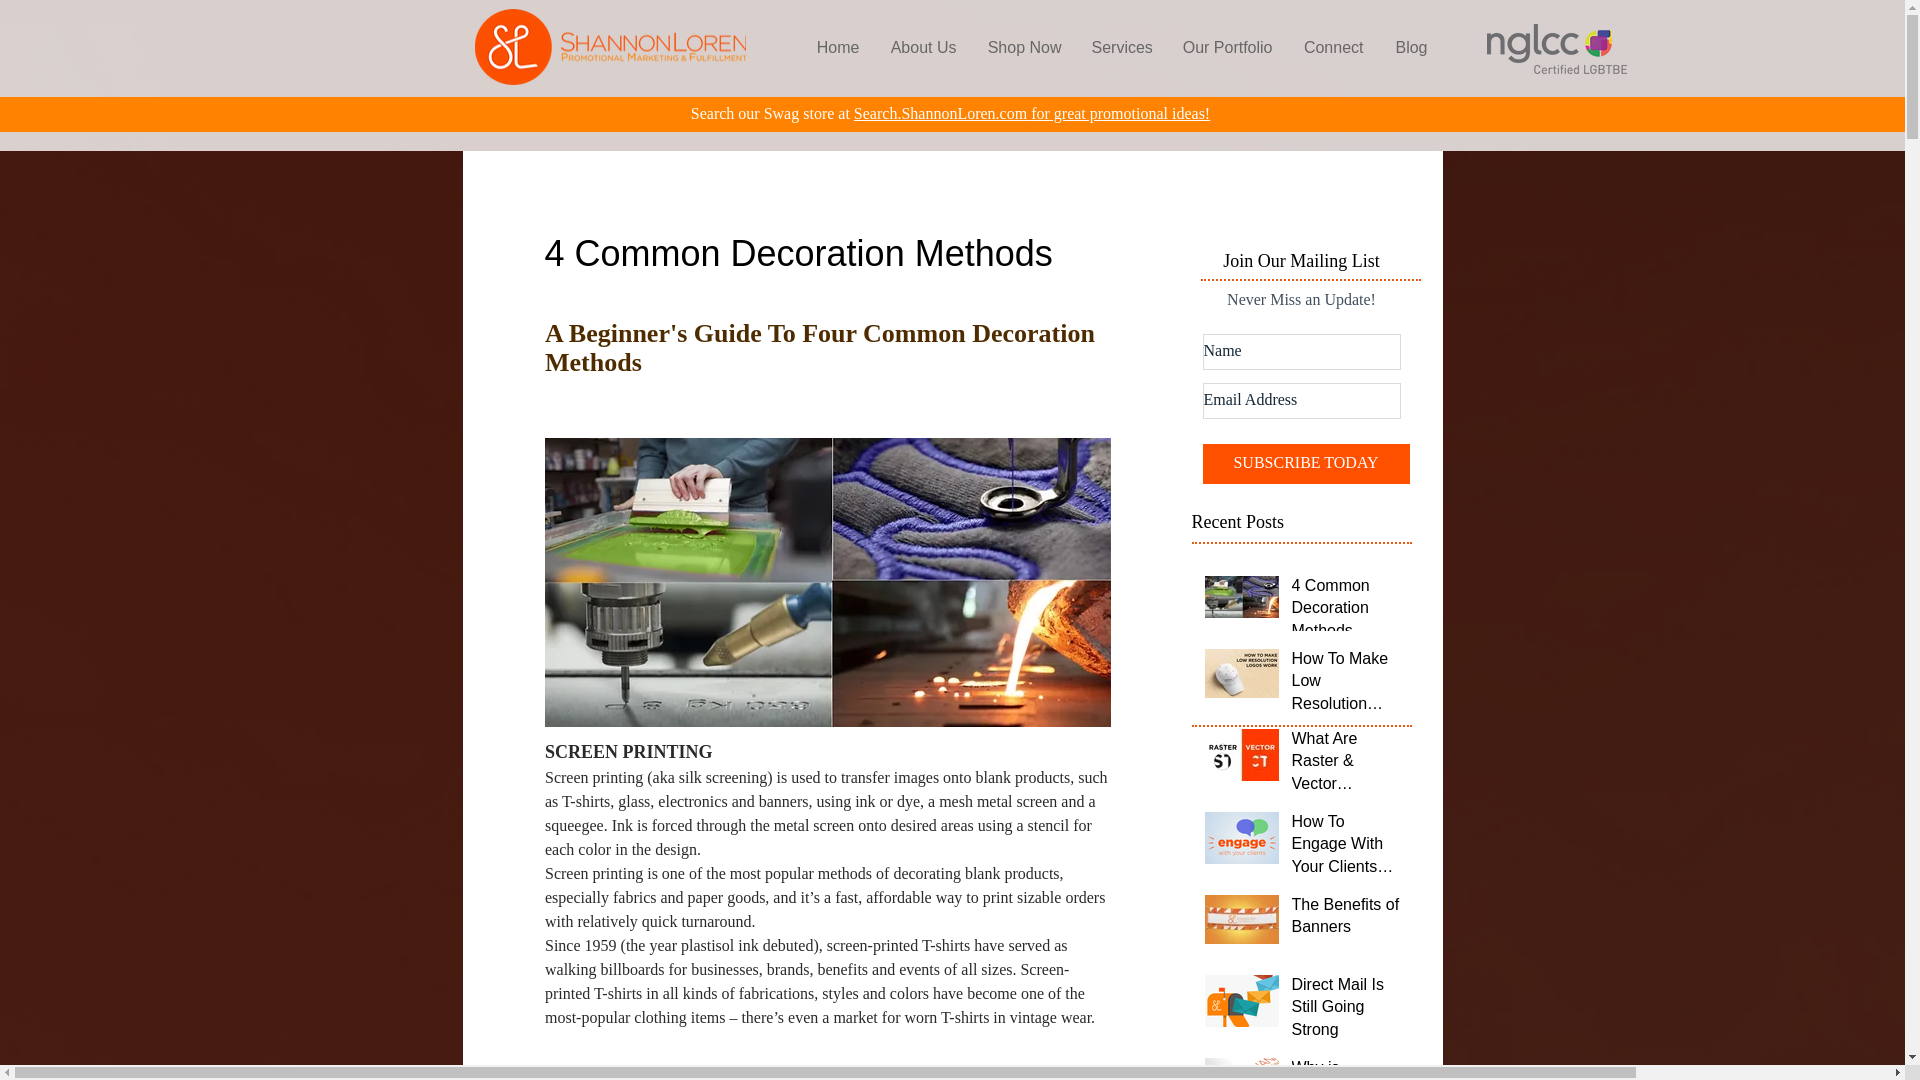 This screenshot has width=1920, height=1080. I want to click on Services, so click(1119, 48).